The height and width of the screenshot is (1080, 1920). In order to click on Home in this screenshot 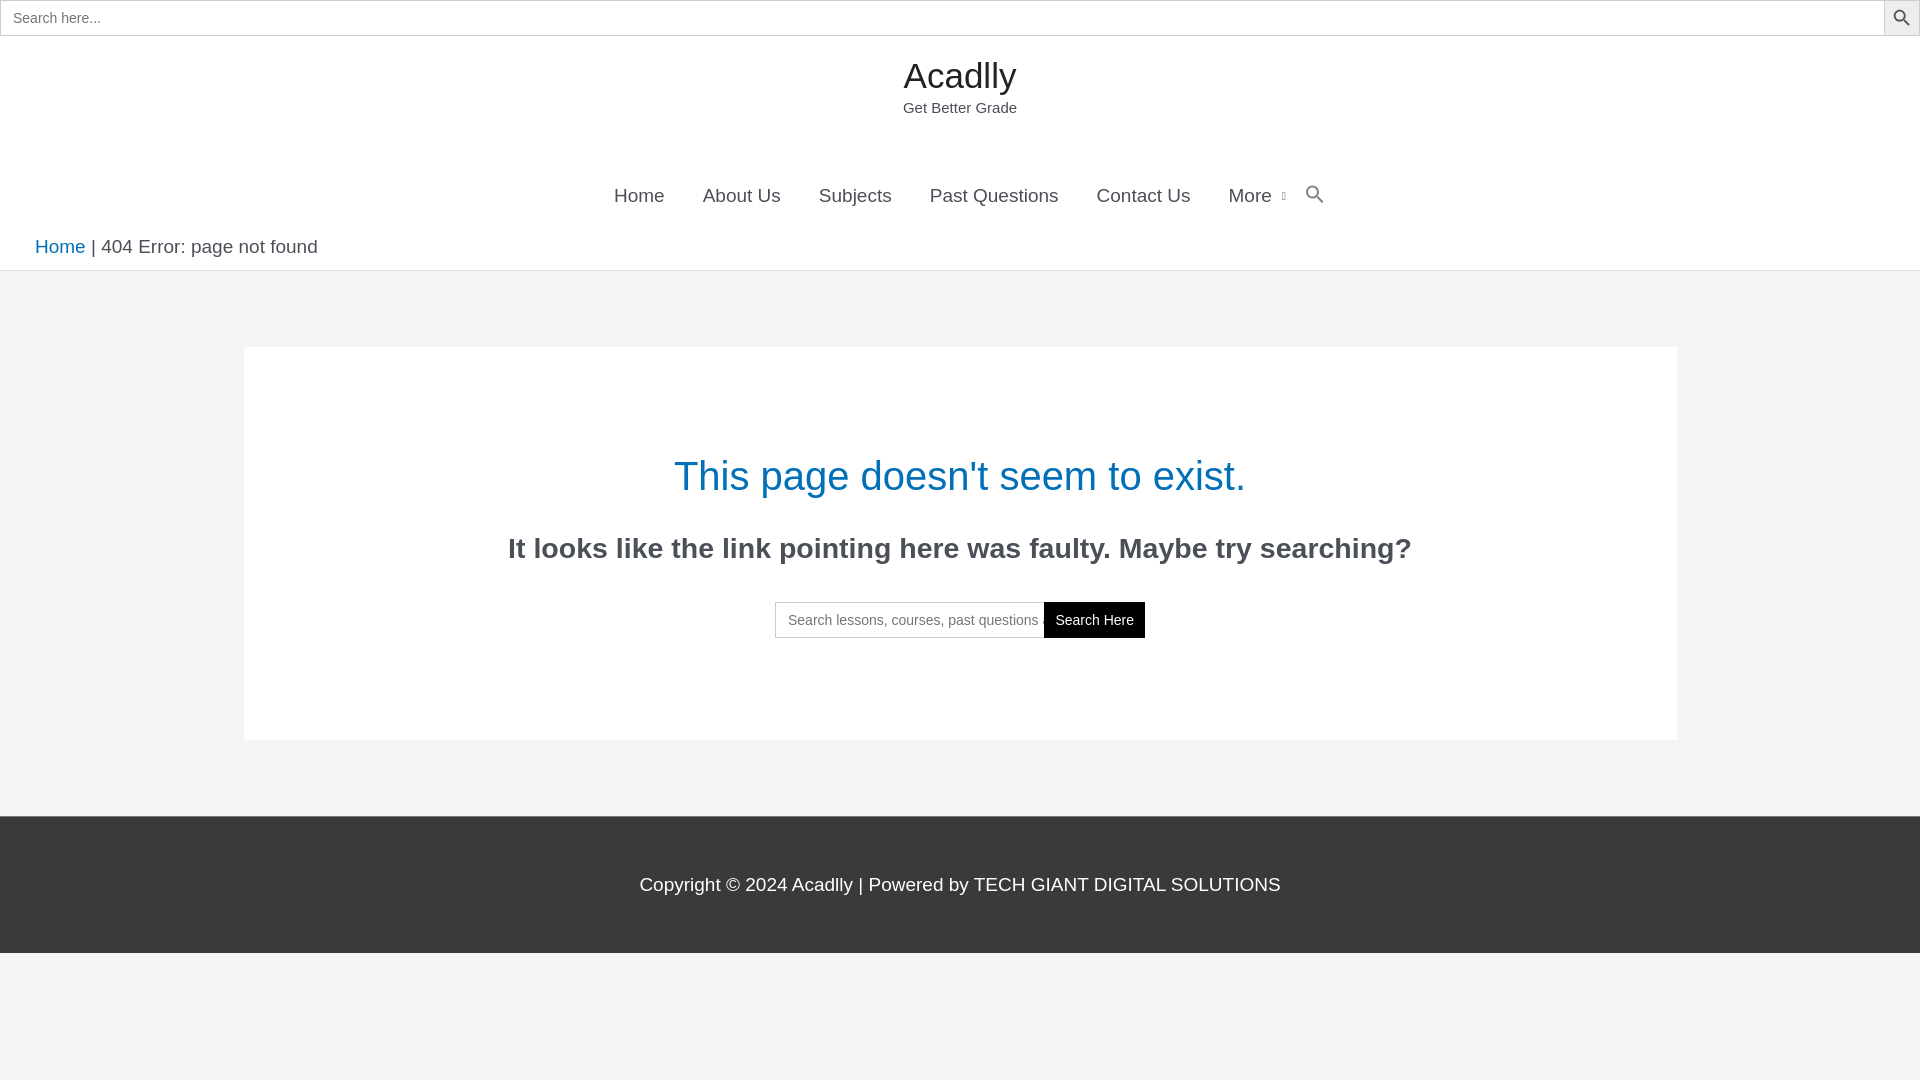, I will do `click(639, 196)`.